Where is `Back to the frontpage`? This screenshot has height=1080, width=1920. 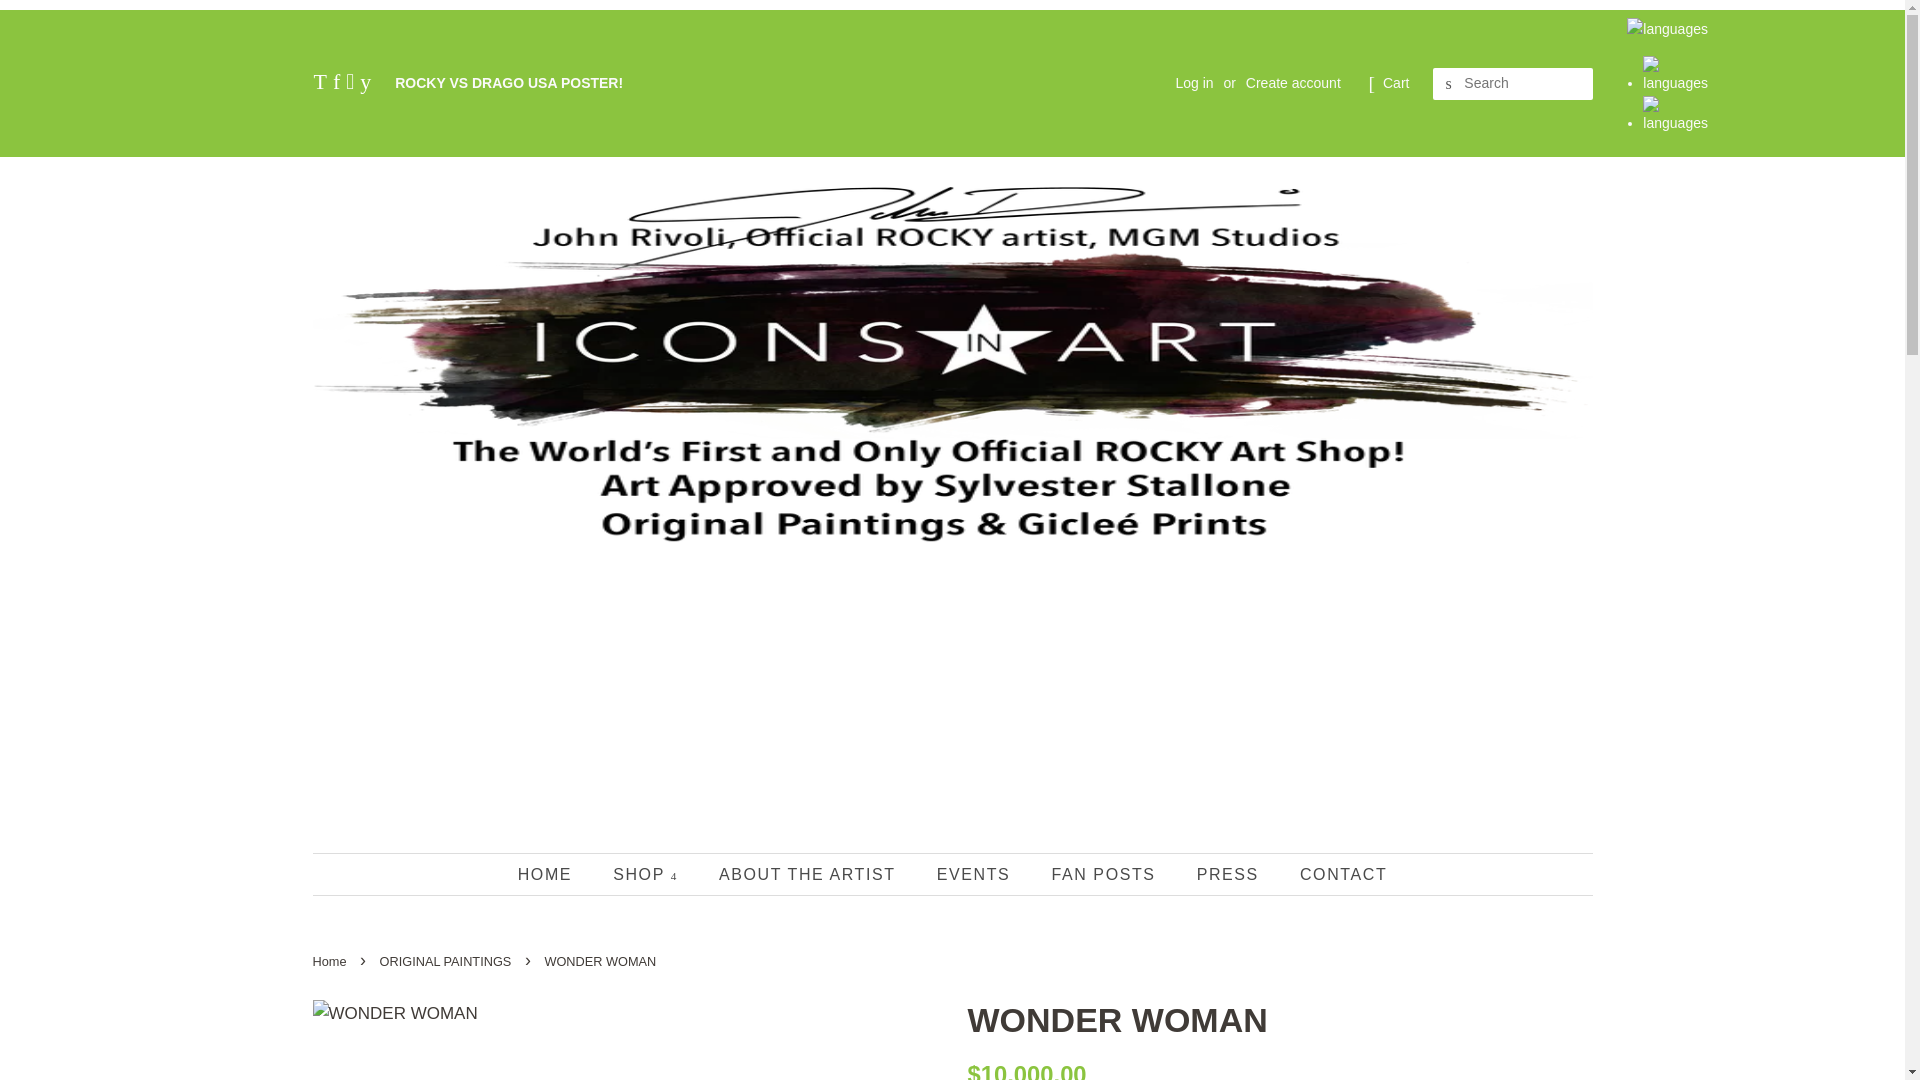
Back to the frontpage is located at coordinates (331, 960).